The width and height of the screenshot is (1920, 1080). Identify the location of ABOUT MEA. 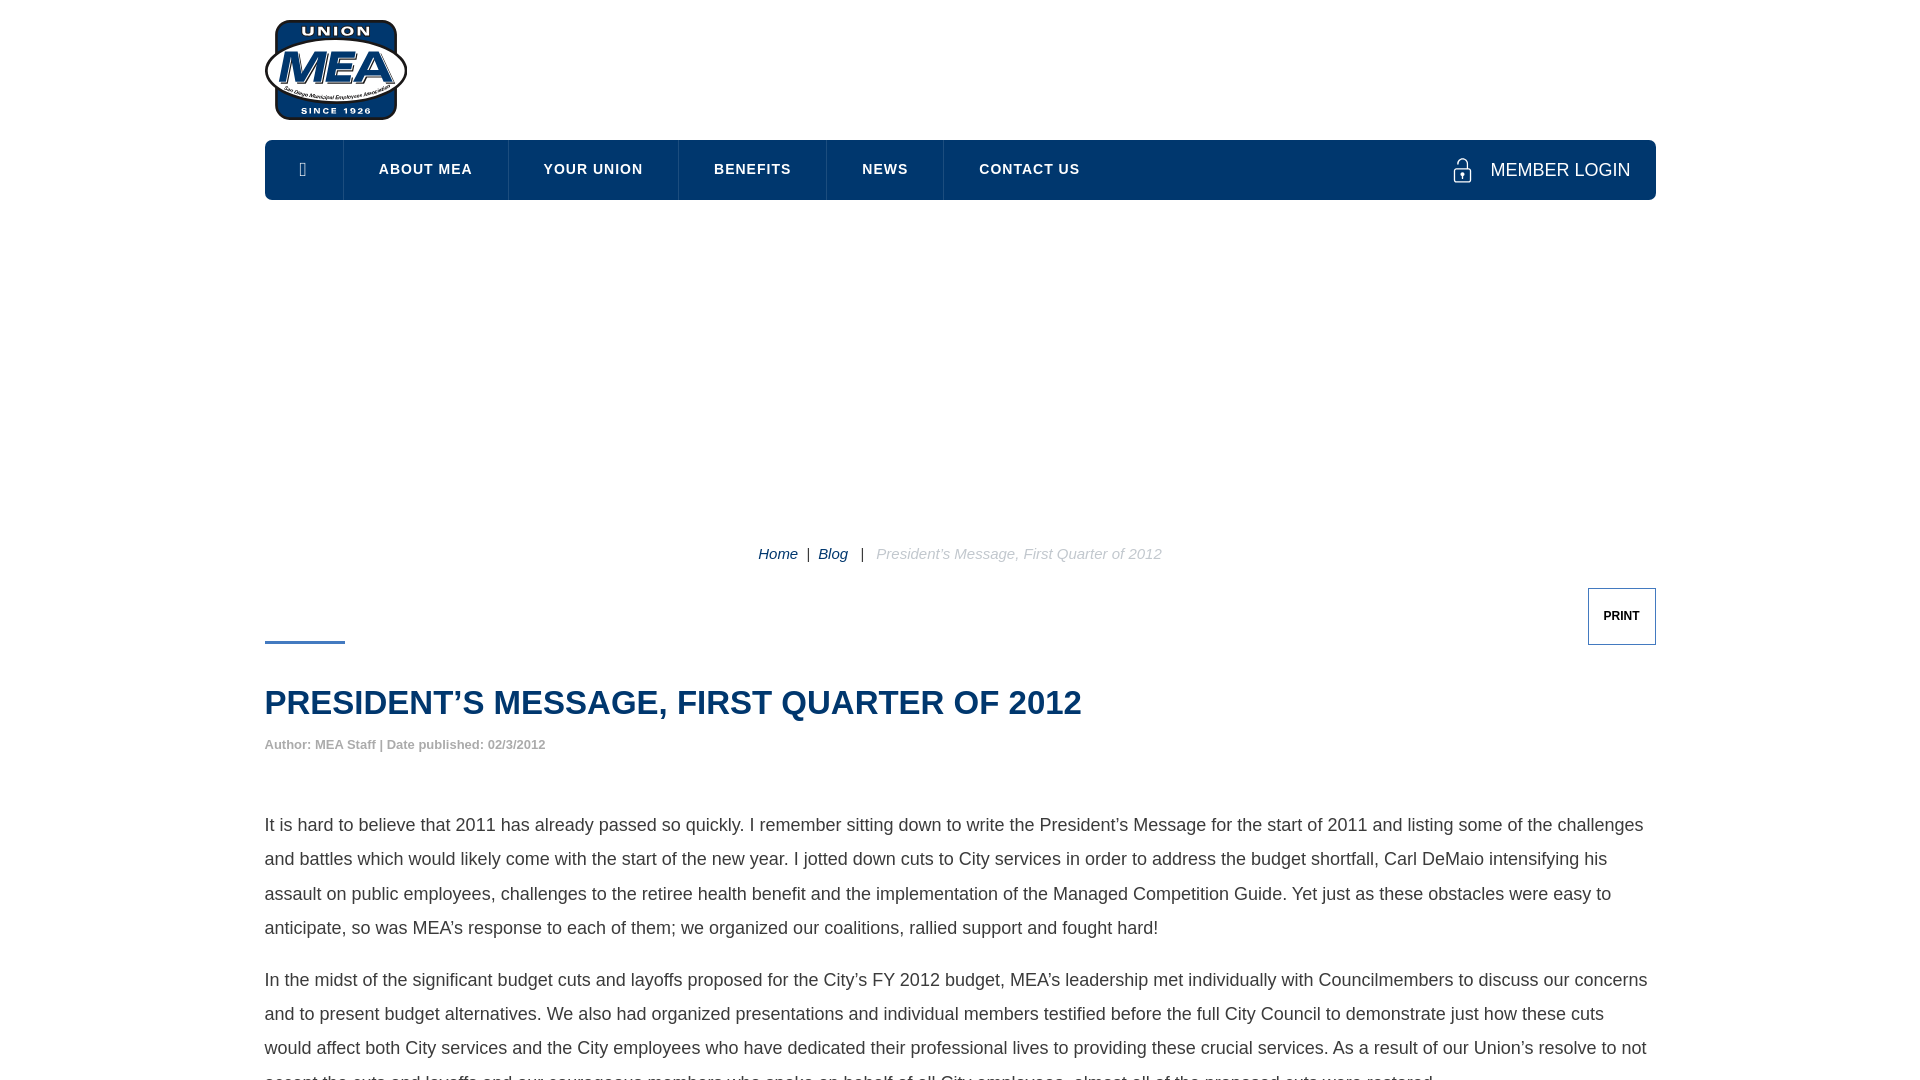
(426, 169).